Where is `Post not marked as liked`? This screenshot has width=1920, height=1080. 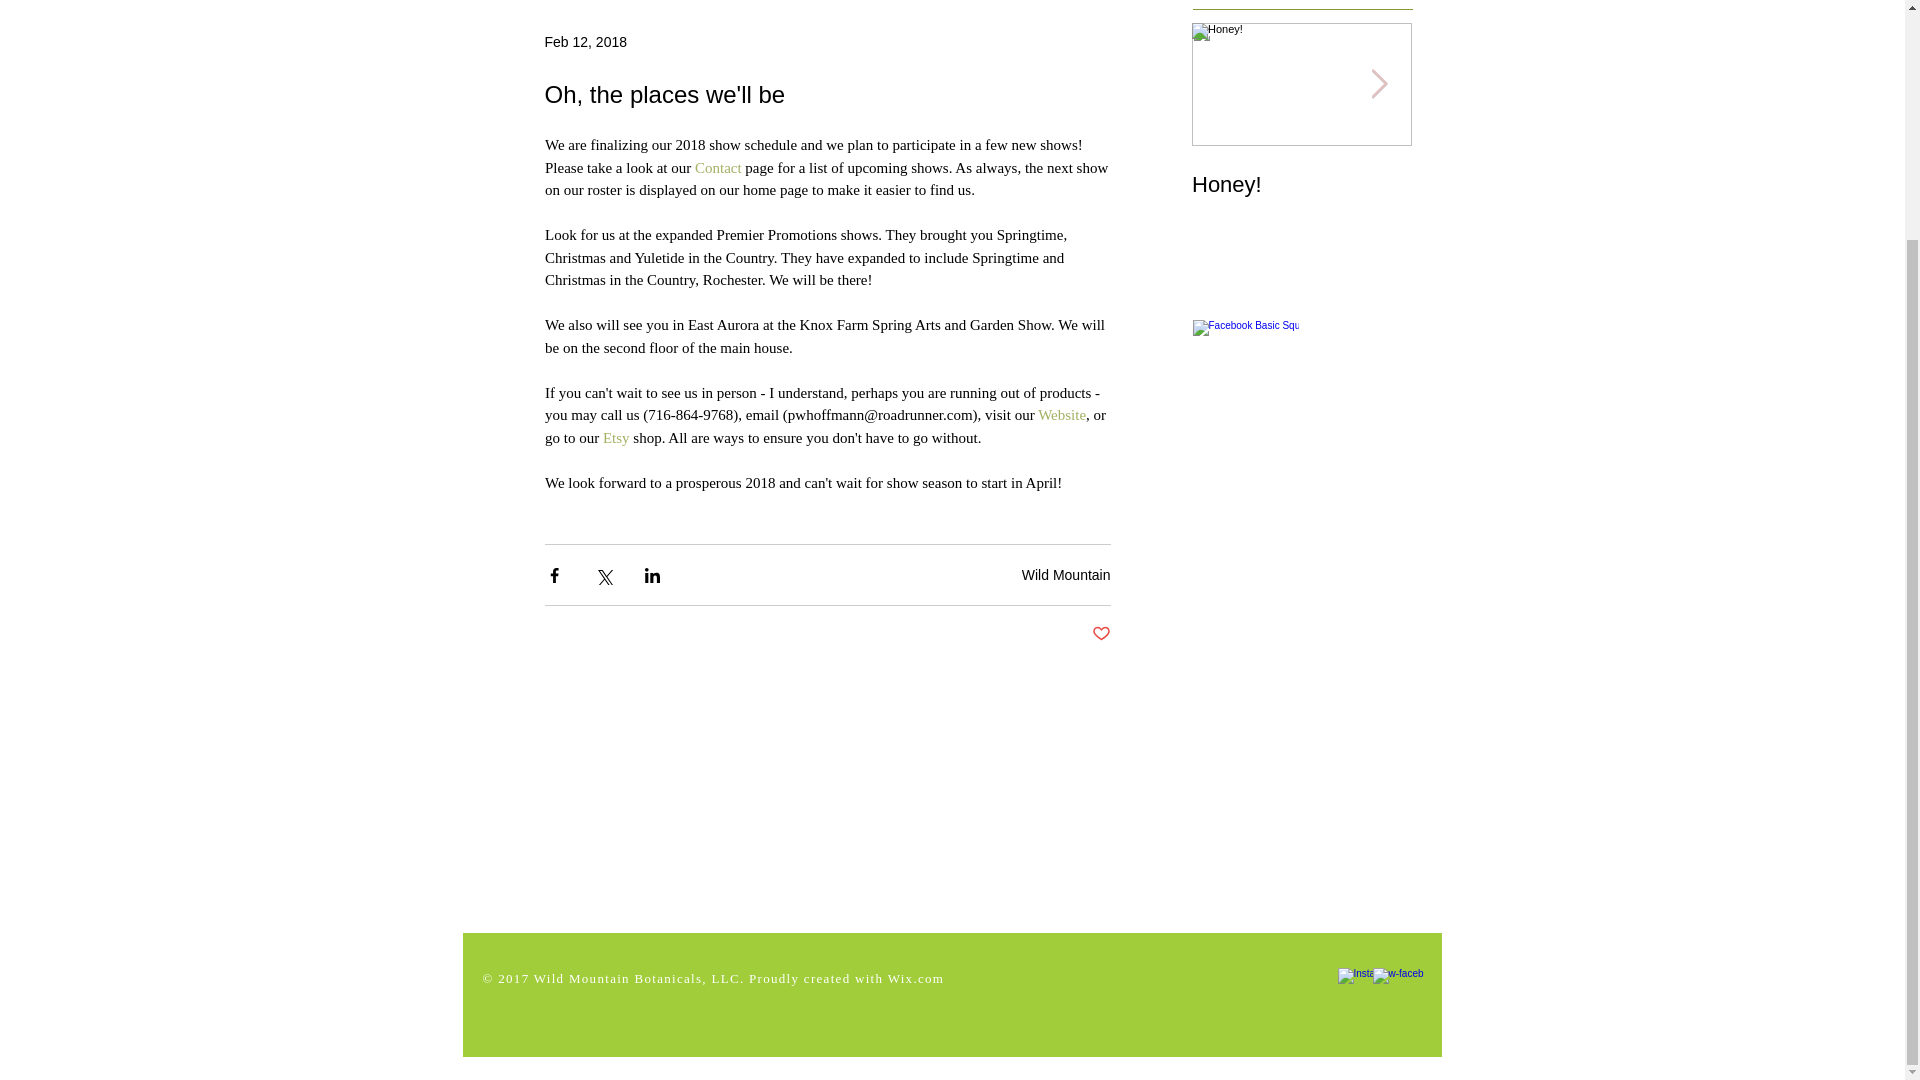 Post not marked as liked is located at coordinates (1302, 164).